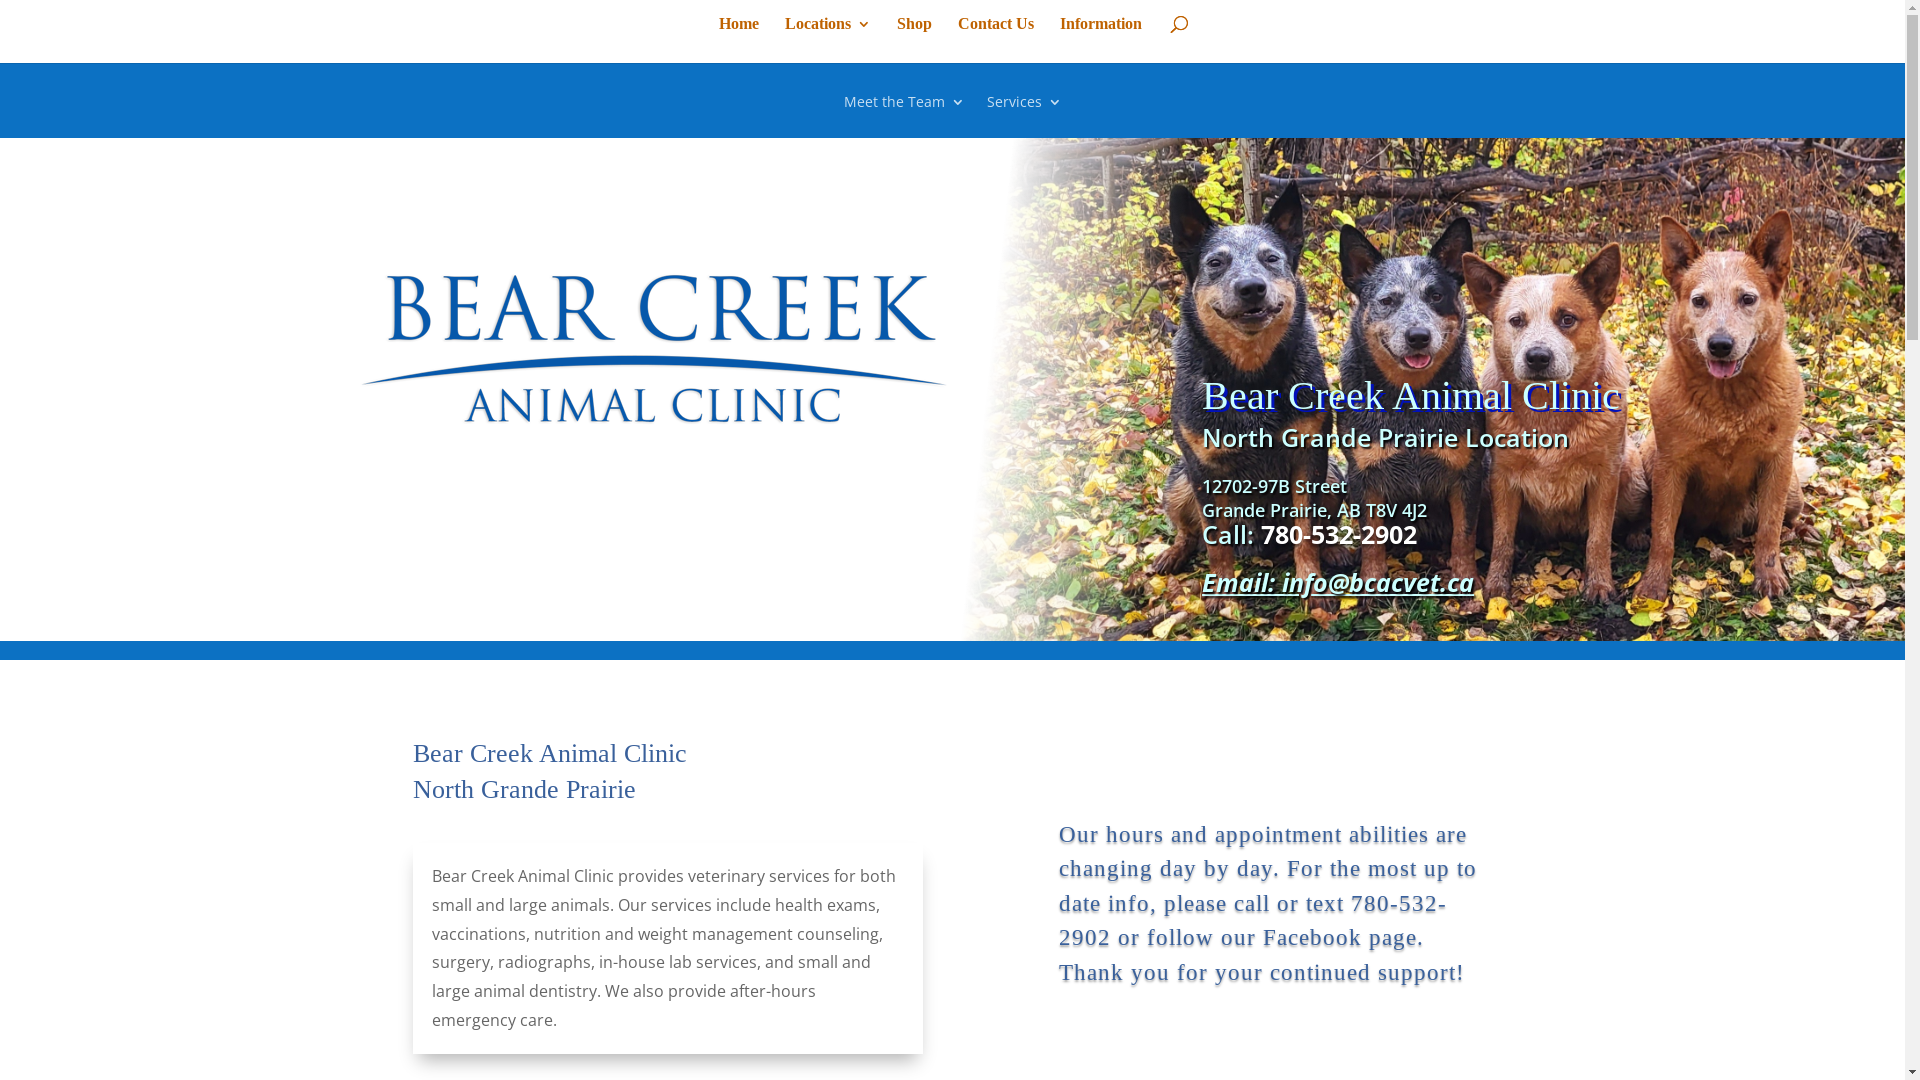 Image resolution: width=1920 pixels, height=1080 pixels. I want to click on Information, so click(1101, 40).